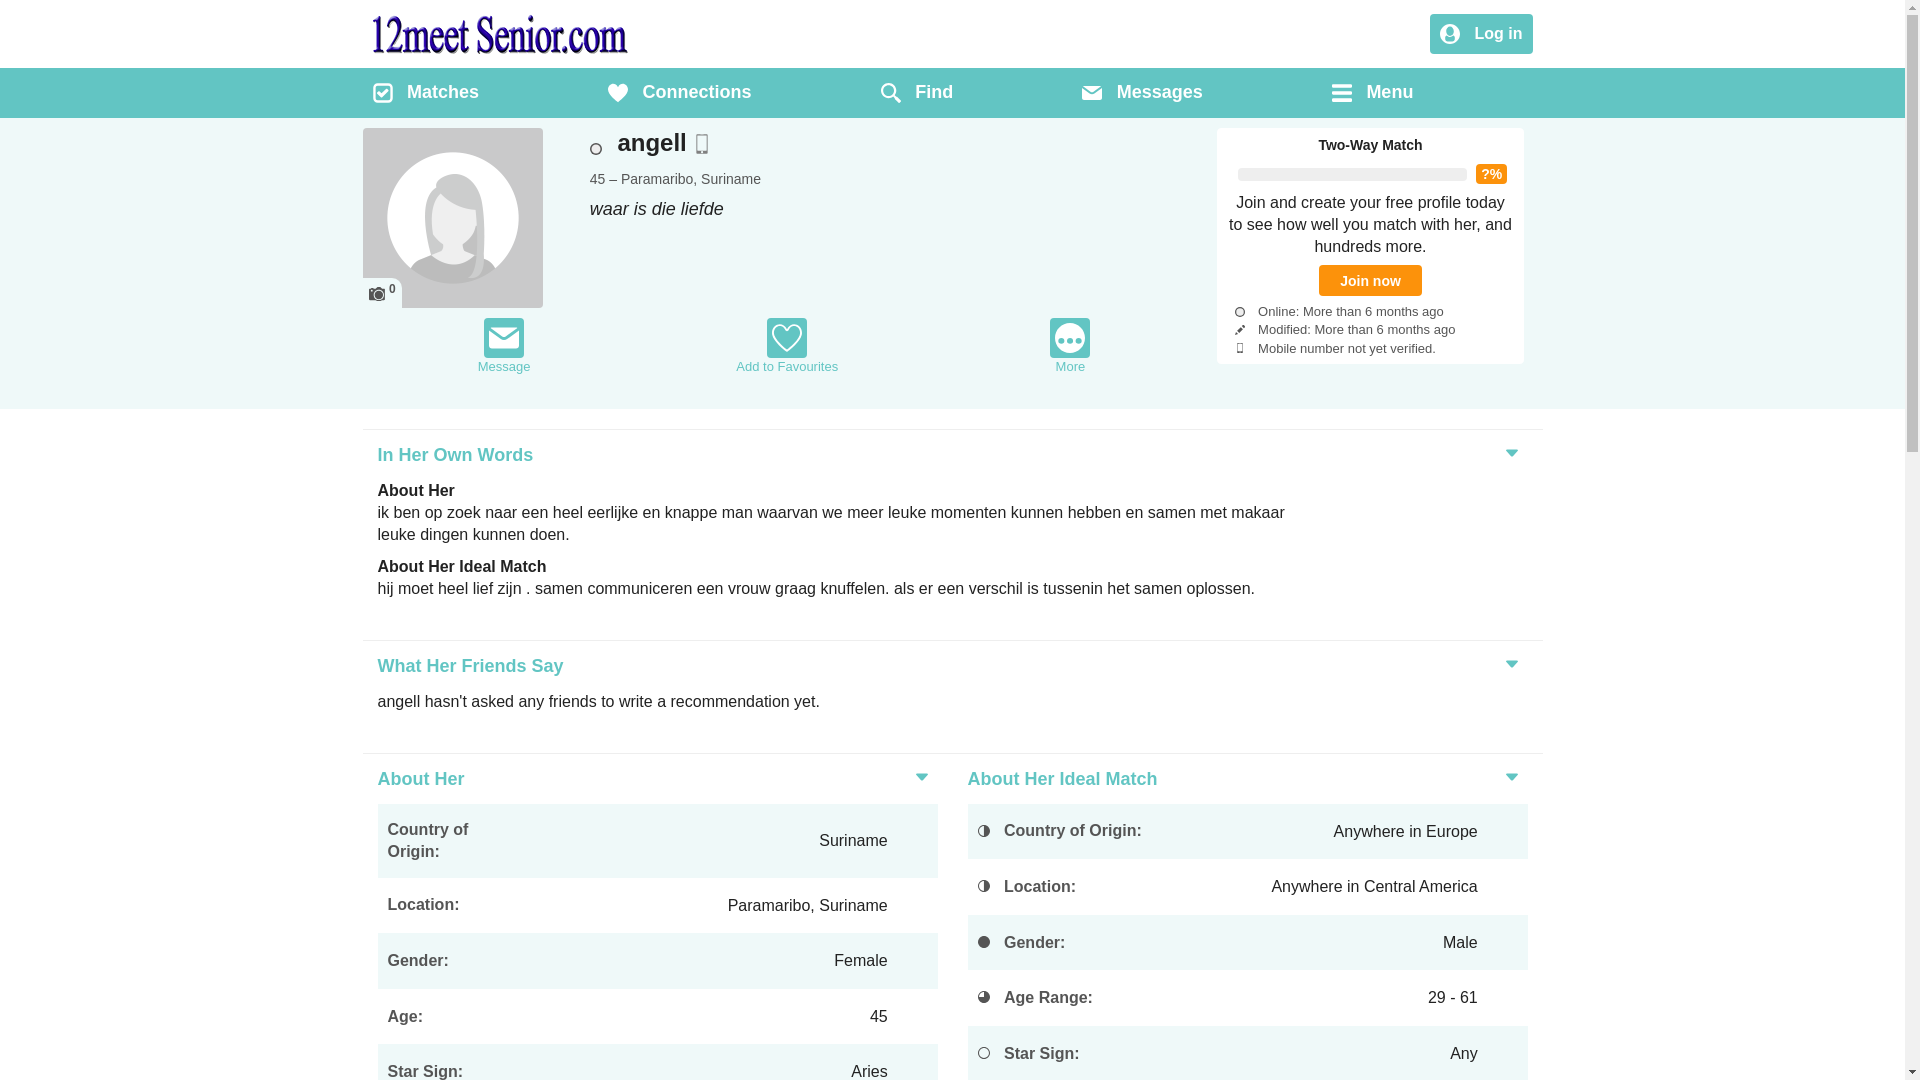 Image resolution: width=1920 pixels, height=1080 pixels. I want to click on In Her Own Words, so click(452, 455).